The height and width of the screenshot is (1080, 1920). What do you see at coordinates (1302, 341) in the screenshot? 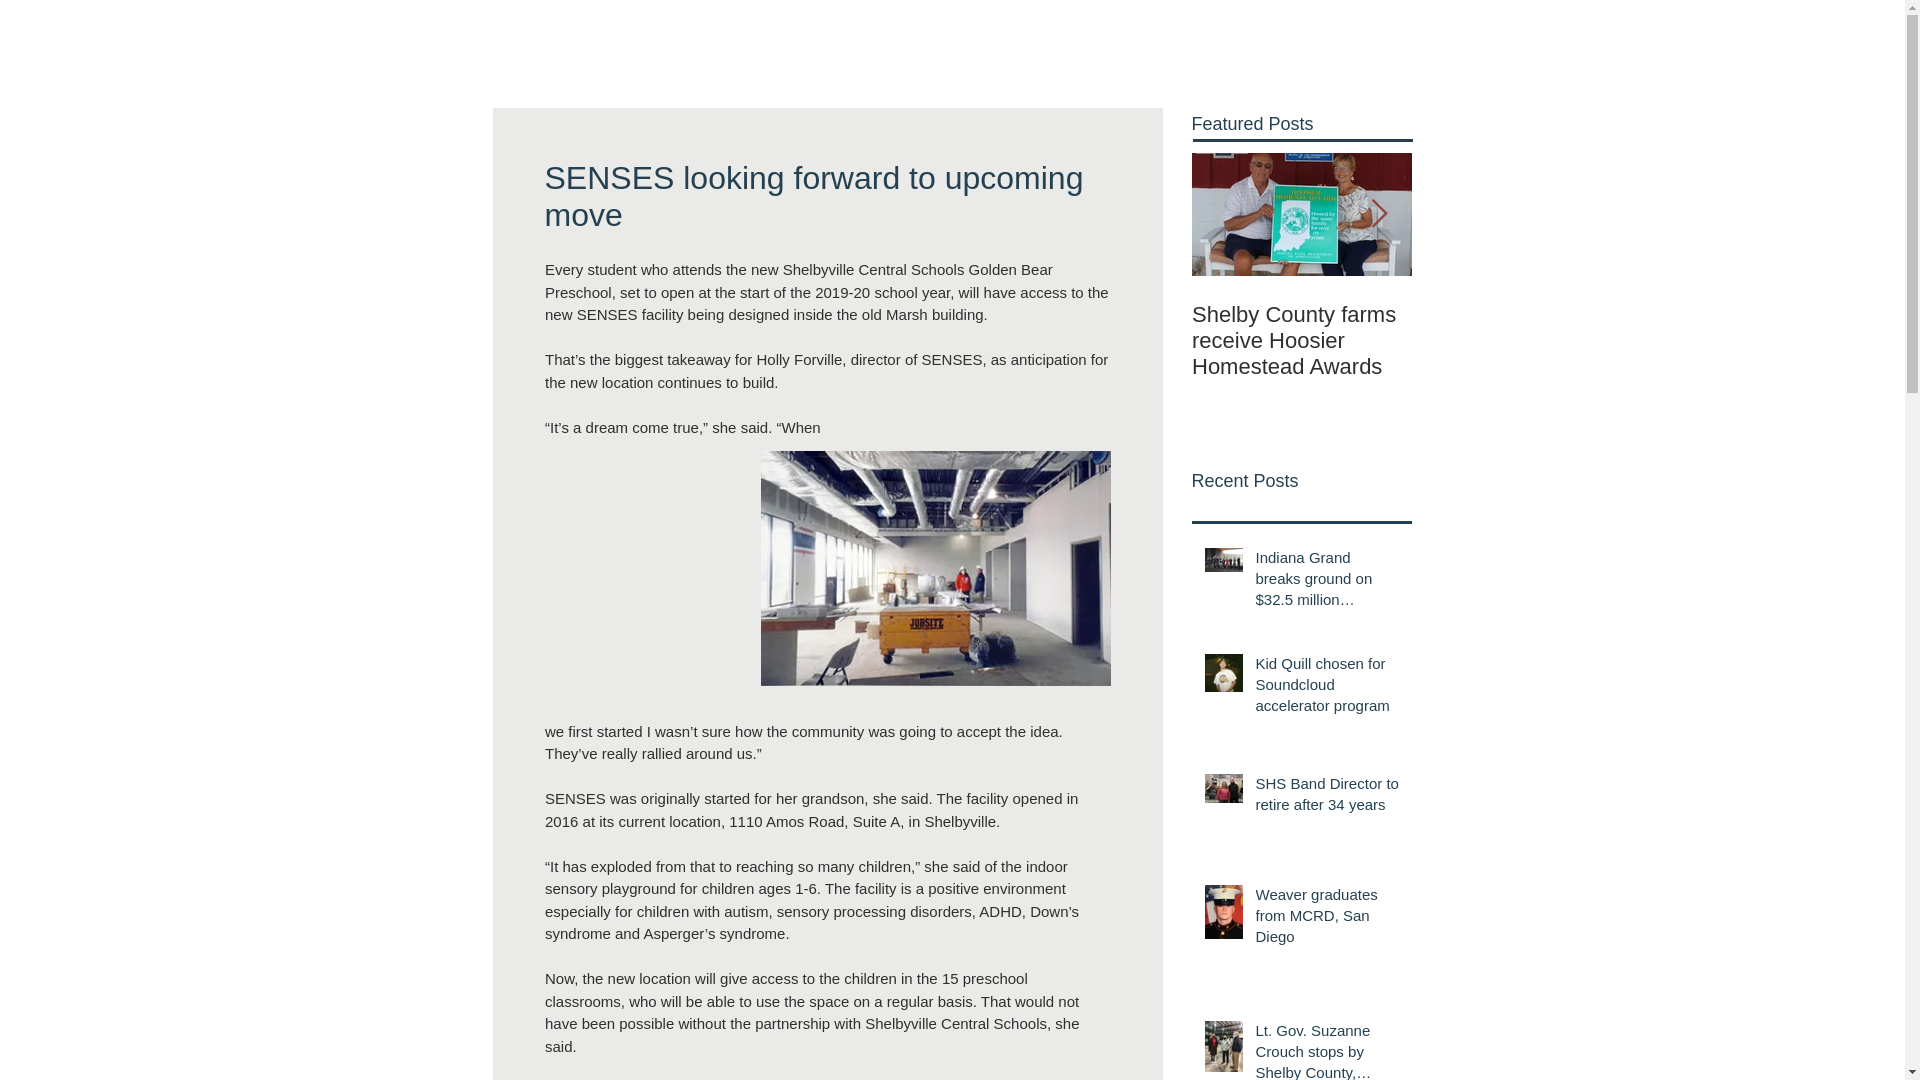
I see `Shelby County farms receive Hoosier Homestead Awards` at bounding box center [1302, 341].